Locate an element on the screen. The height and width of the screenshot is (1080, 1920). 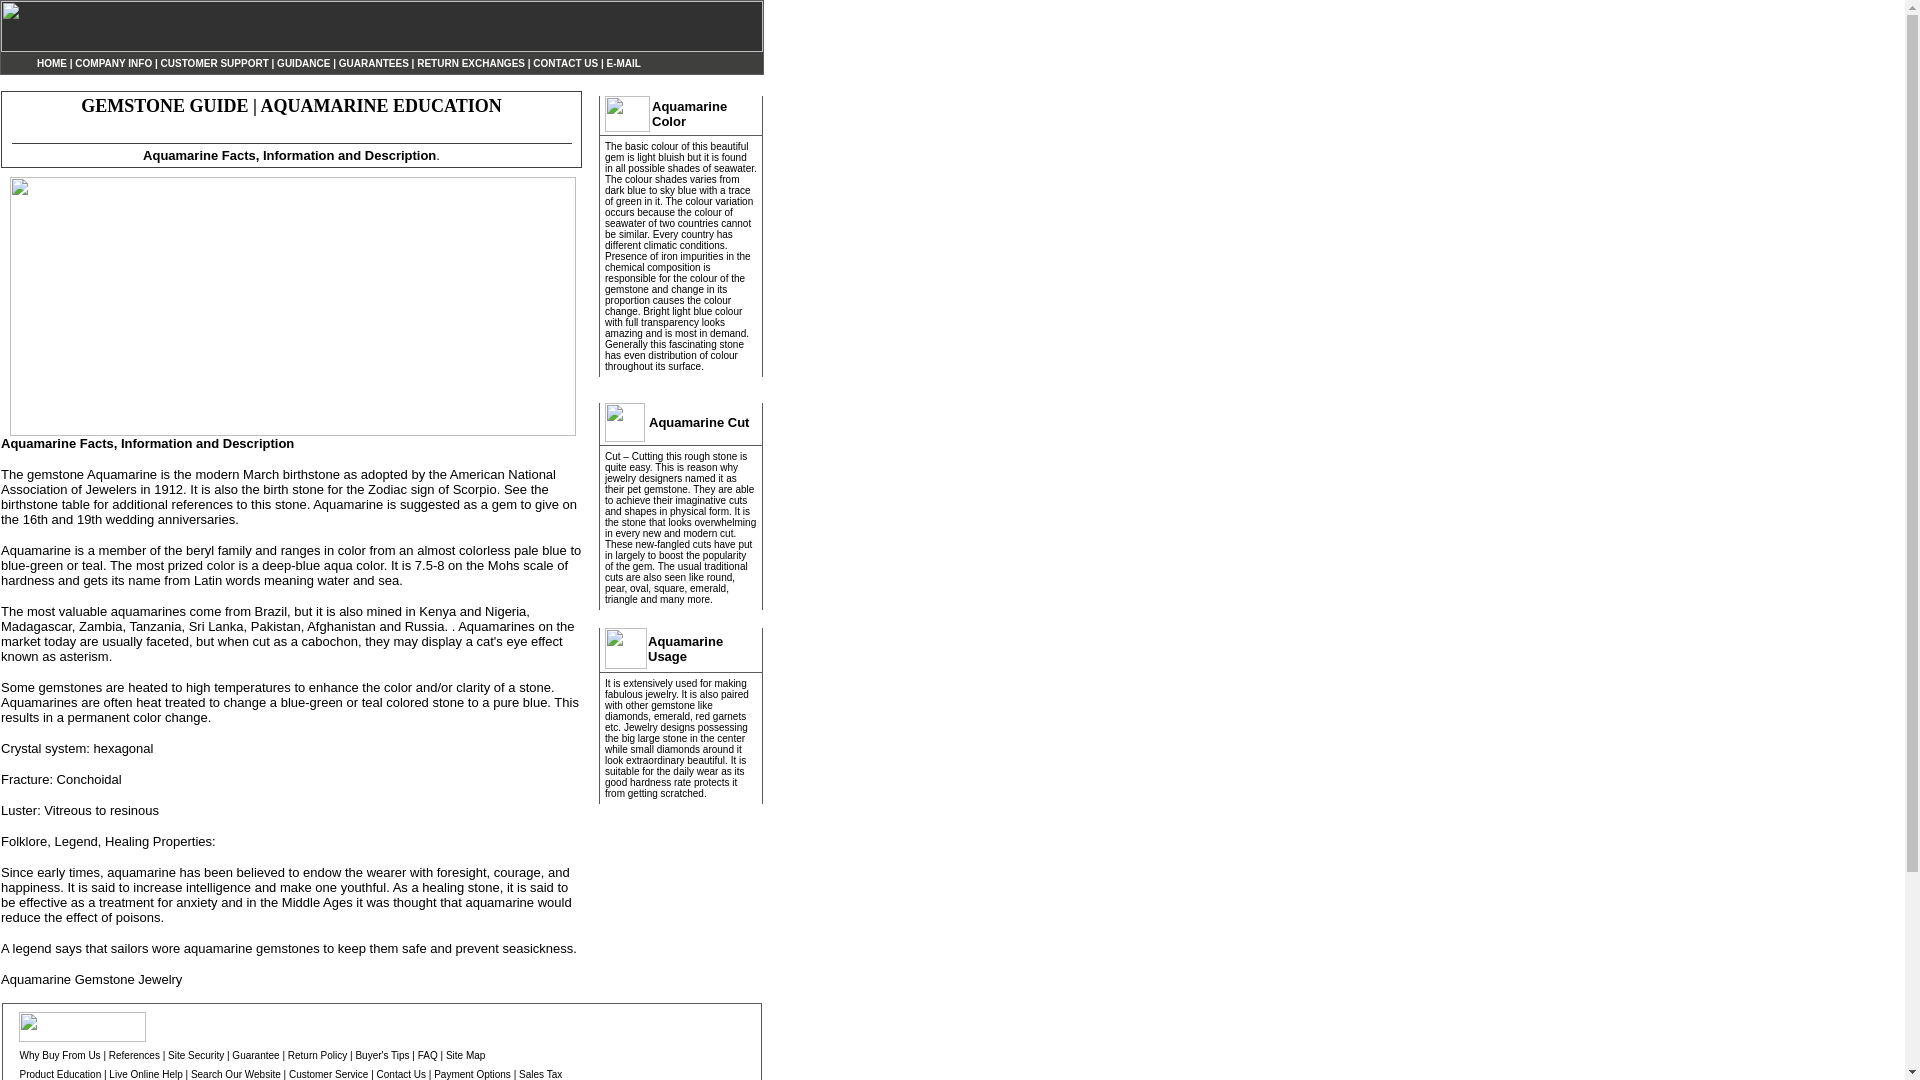
RETURN EXCHANGES is located at coordinates (470, 60).